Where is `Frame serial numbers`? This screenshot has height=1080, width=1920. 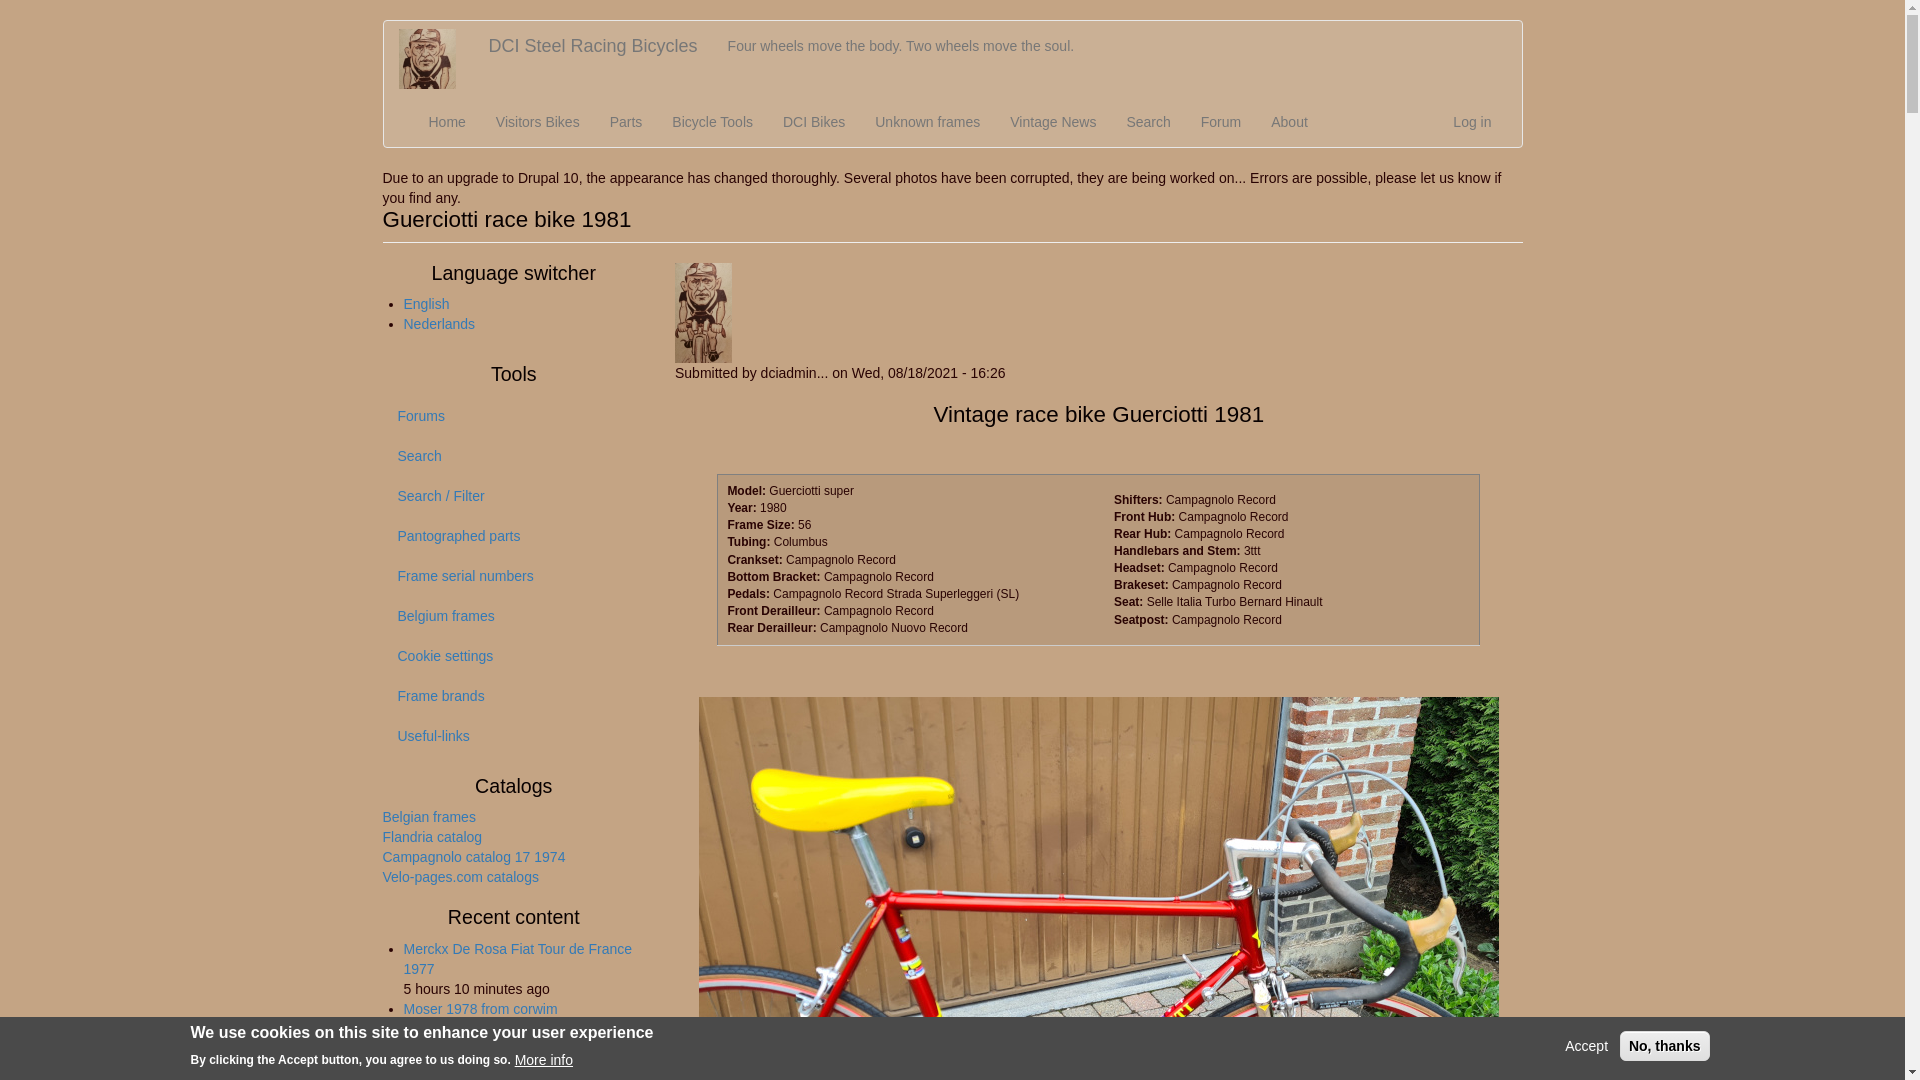
Frame serial numbers is located at coordinates (514, 576).